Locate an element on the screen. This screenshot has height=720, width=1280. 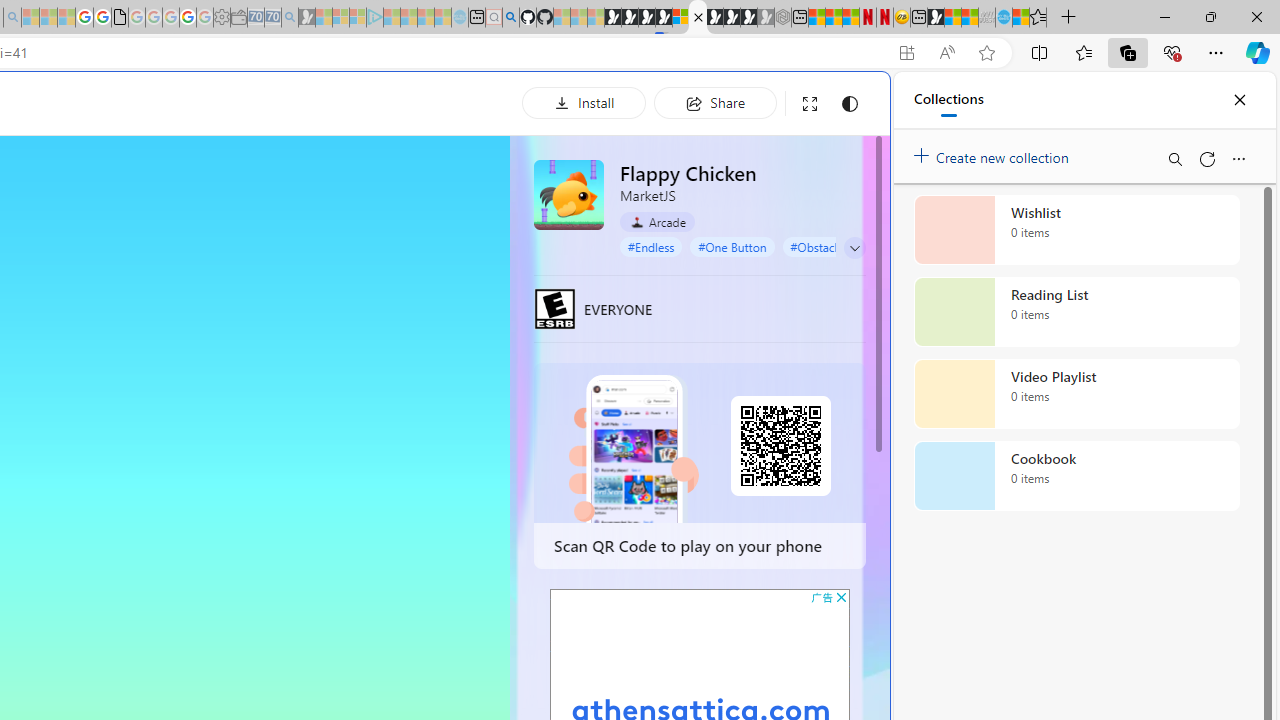
github - Search is located at coordinates (510, 18).